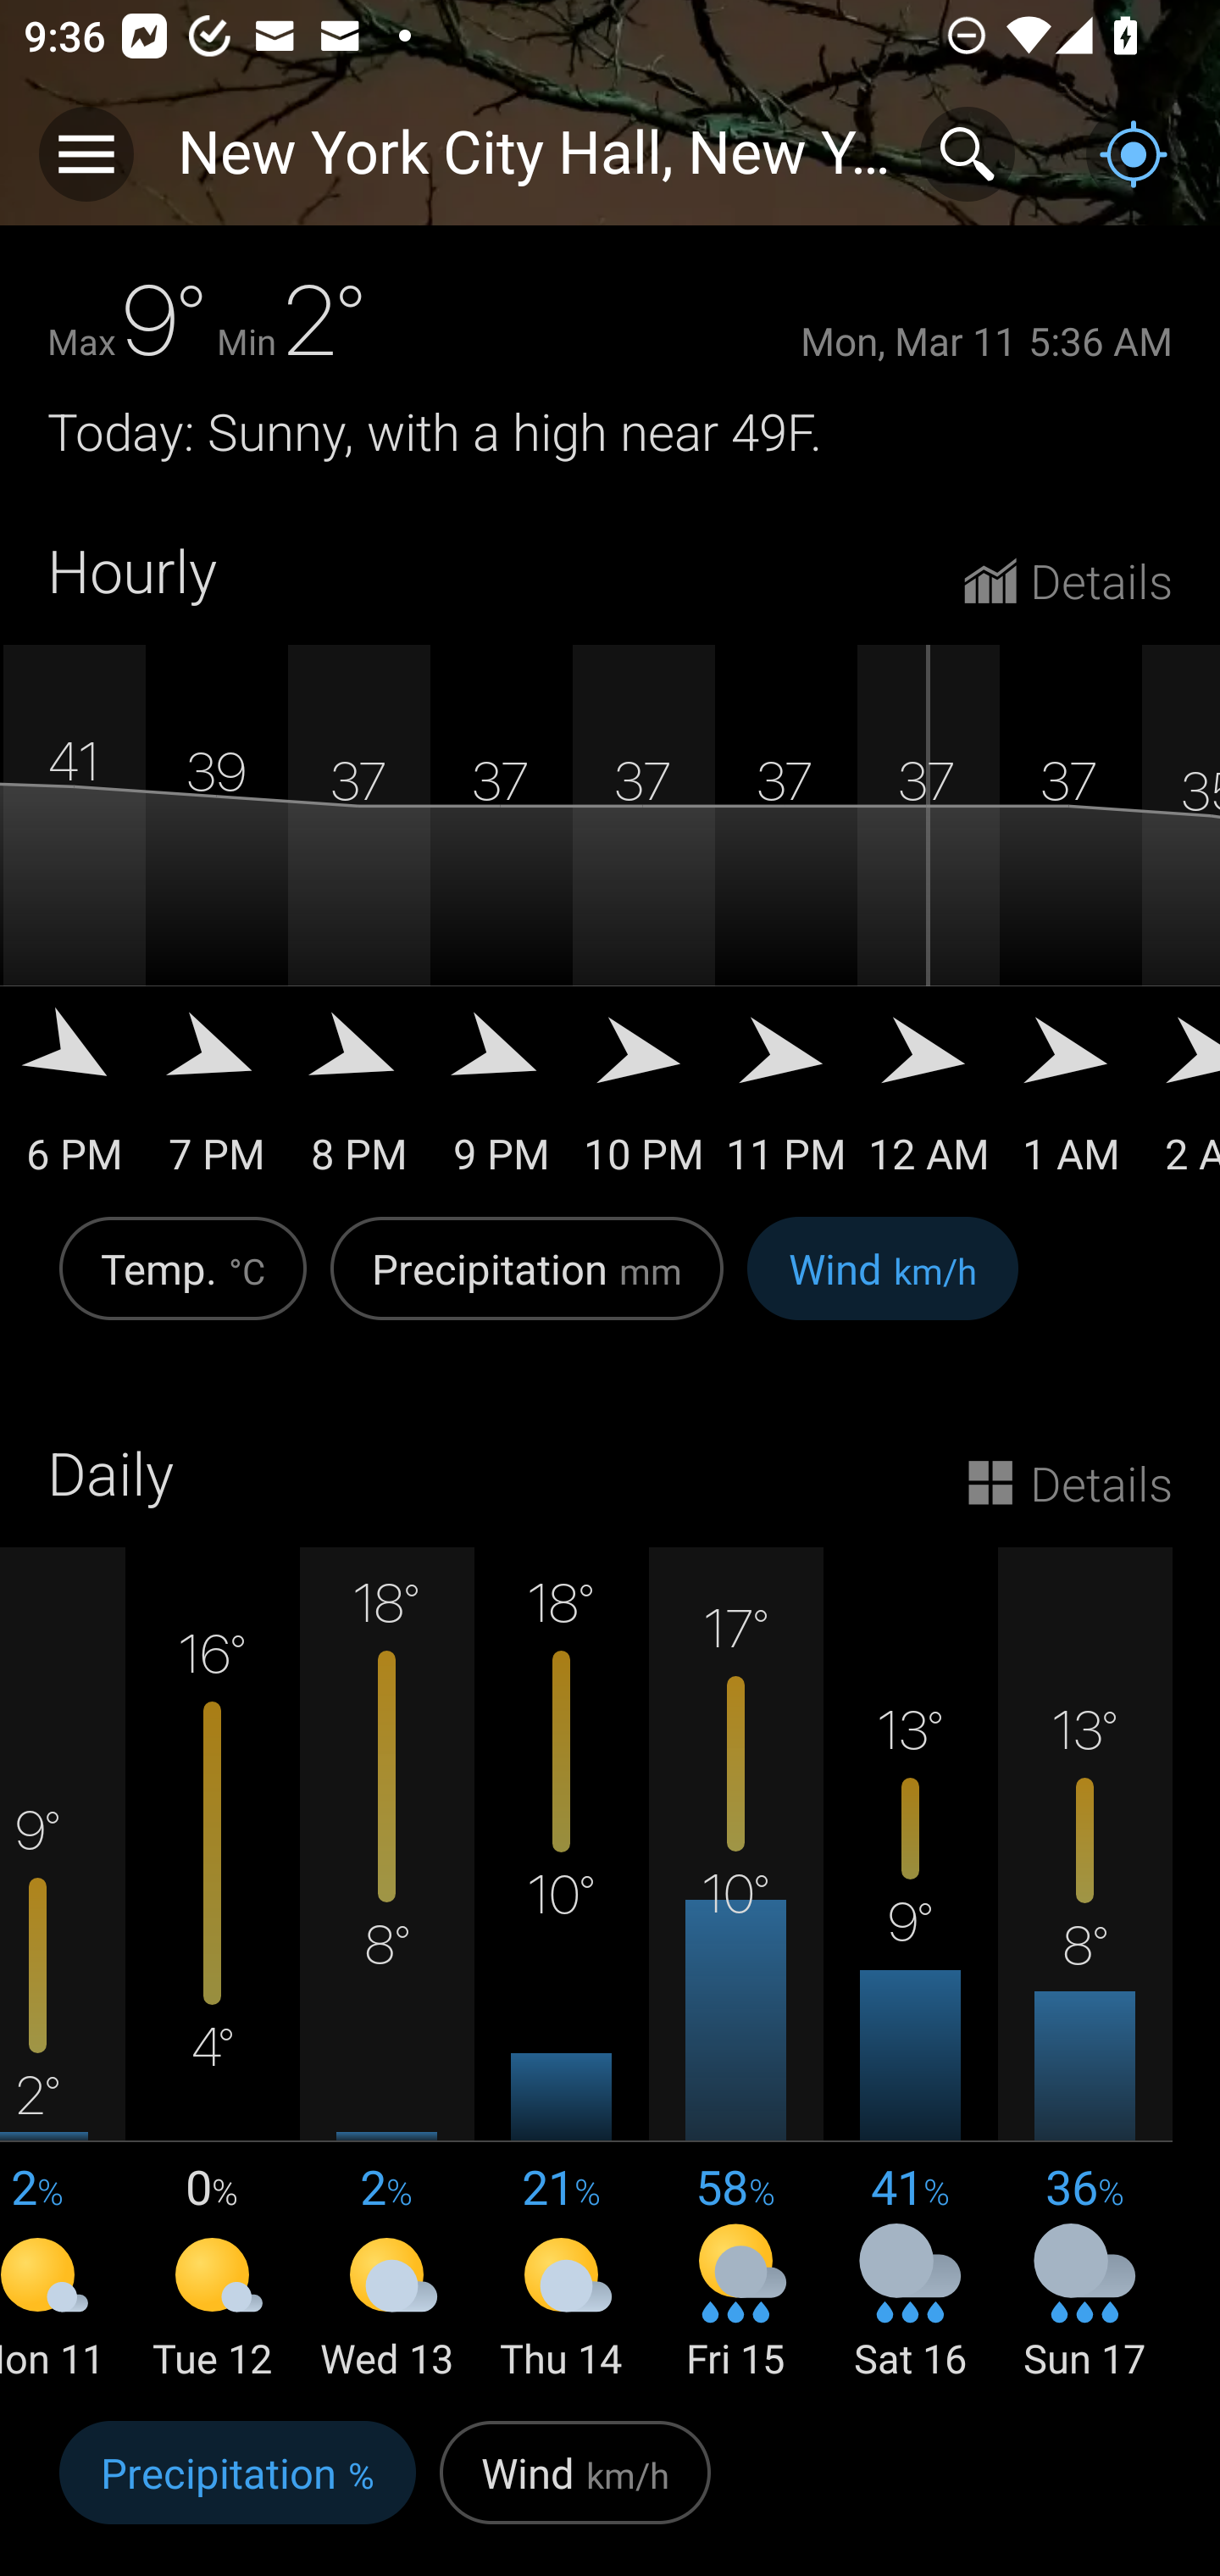 The height and width of the screenshot is (2576, 1220). I want to click on 18° 8° 2 % Wed 13, so click(387, 1967).